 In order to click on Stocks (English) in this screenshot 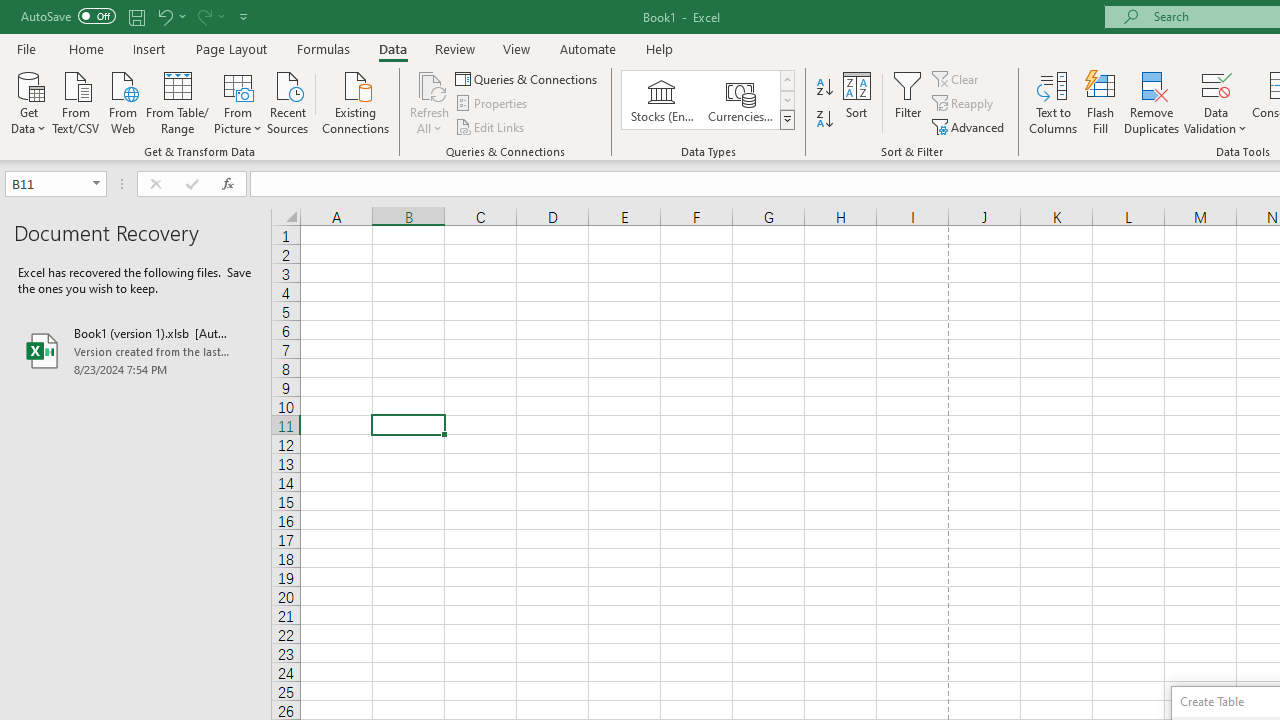, I will do `click(662, 100)`.